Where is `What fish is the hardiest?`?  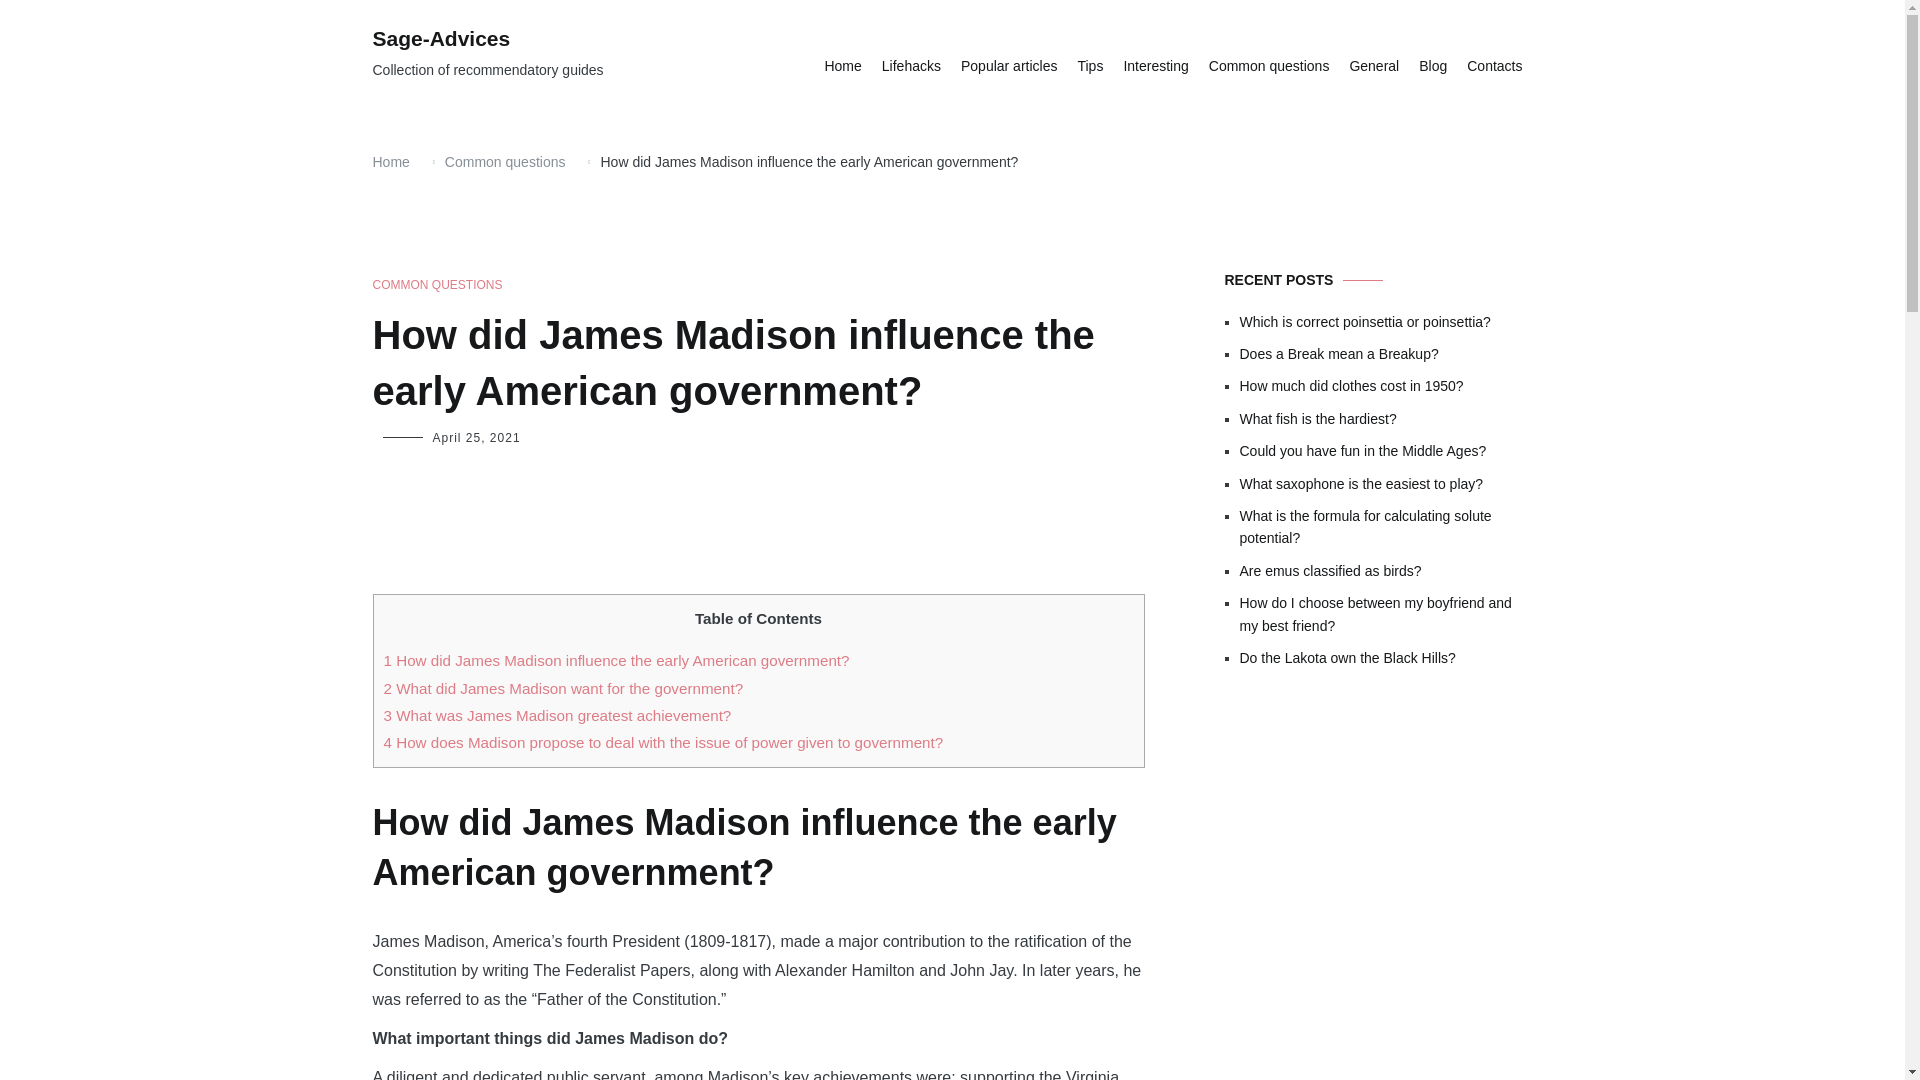 What fish is the hardiest? is located at coordinates (1386, 418).